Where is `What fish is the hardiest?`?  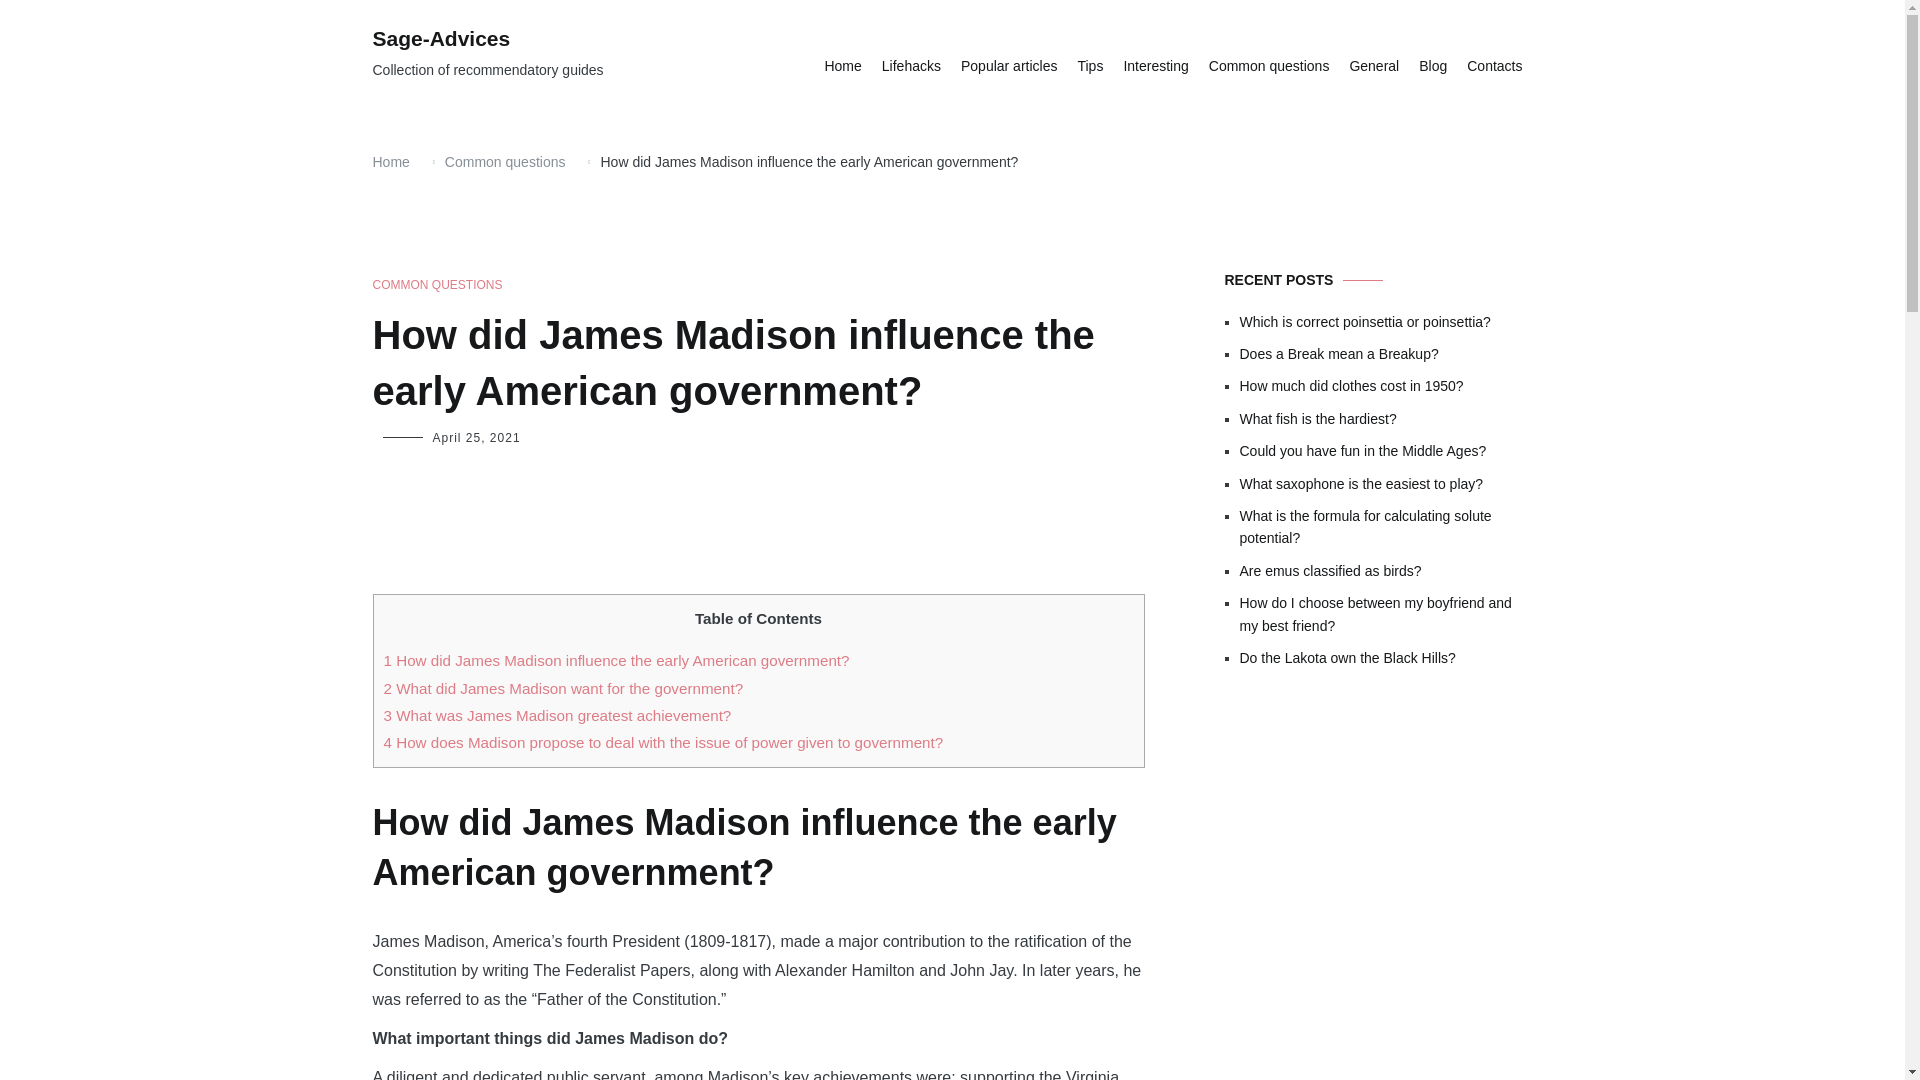 What fish is the hardiest? is located at coordinates (1386, 418).